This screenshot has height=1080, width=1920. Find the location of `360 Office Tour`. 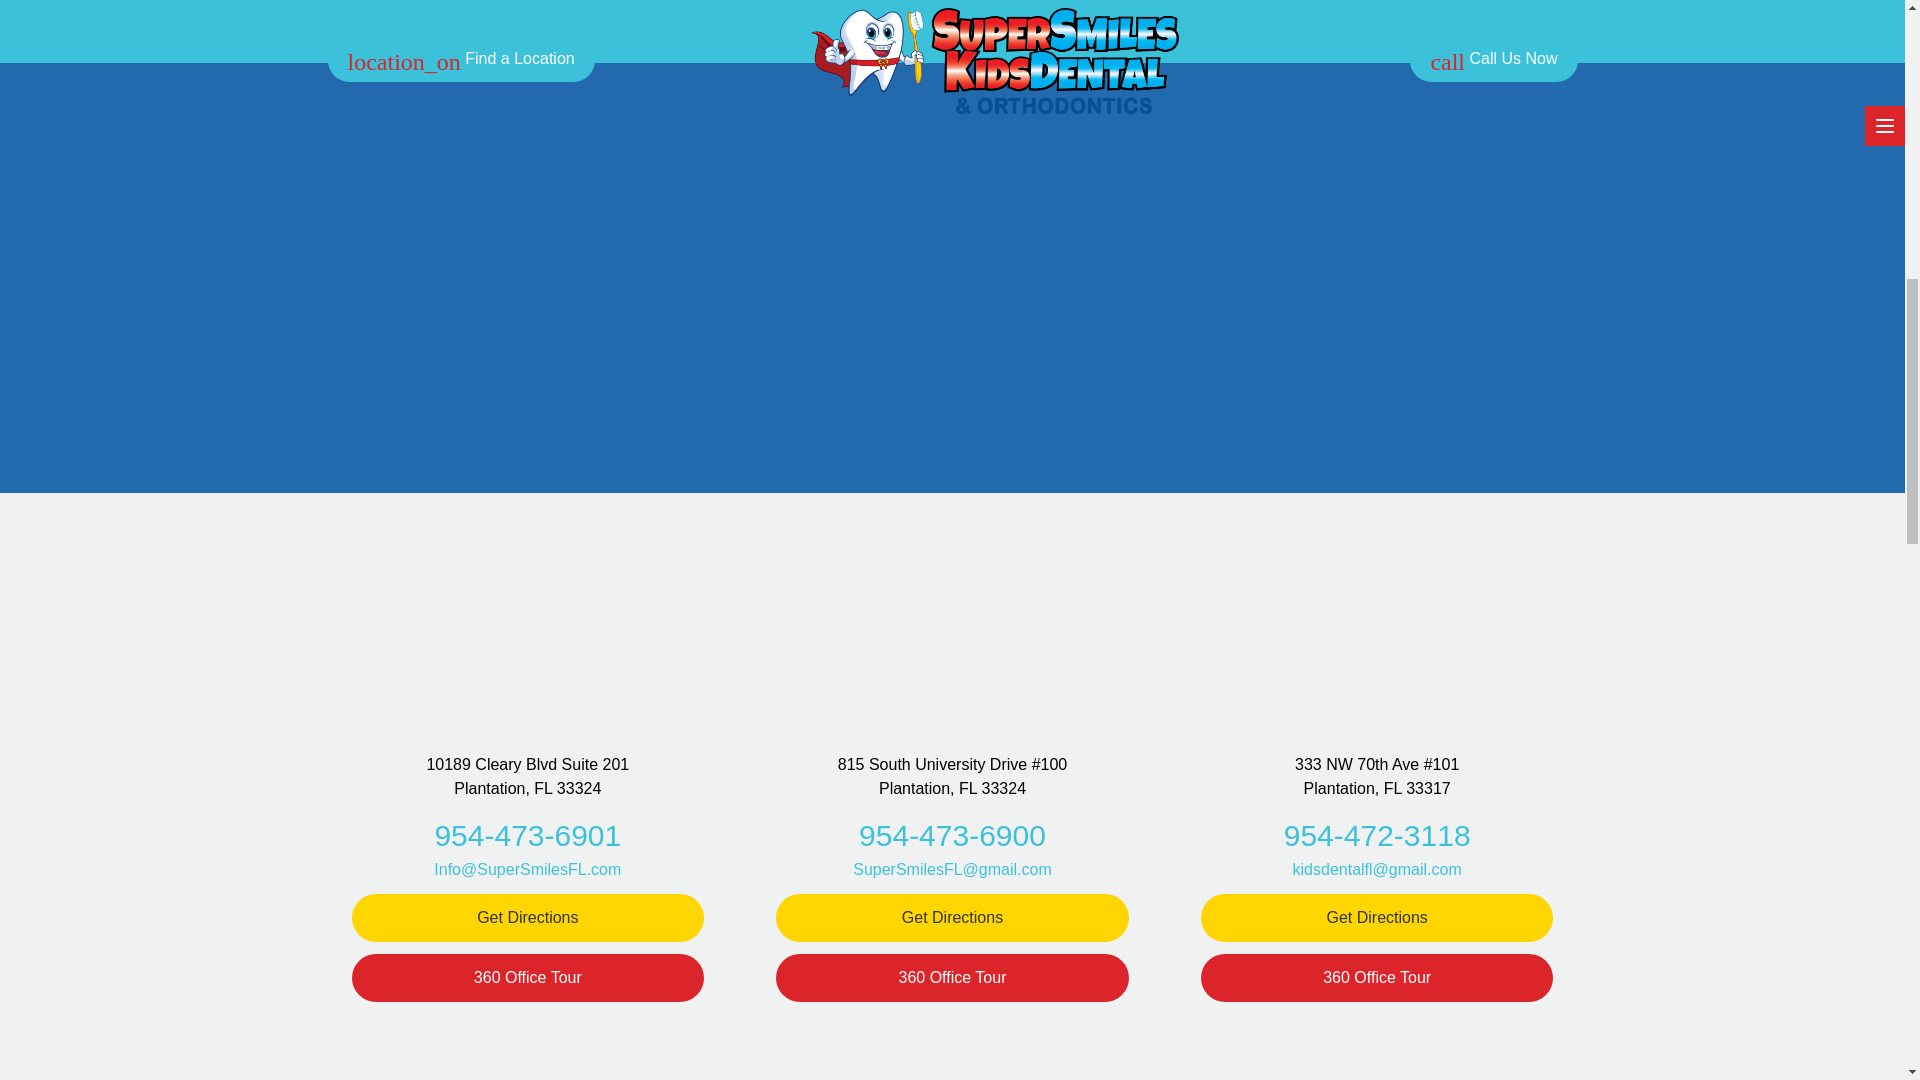

360 Office Tour is located at coordinates (1377, 978).